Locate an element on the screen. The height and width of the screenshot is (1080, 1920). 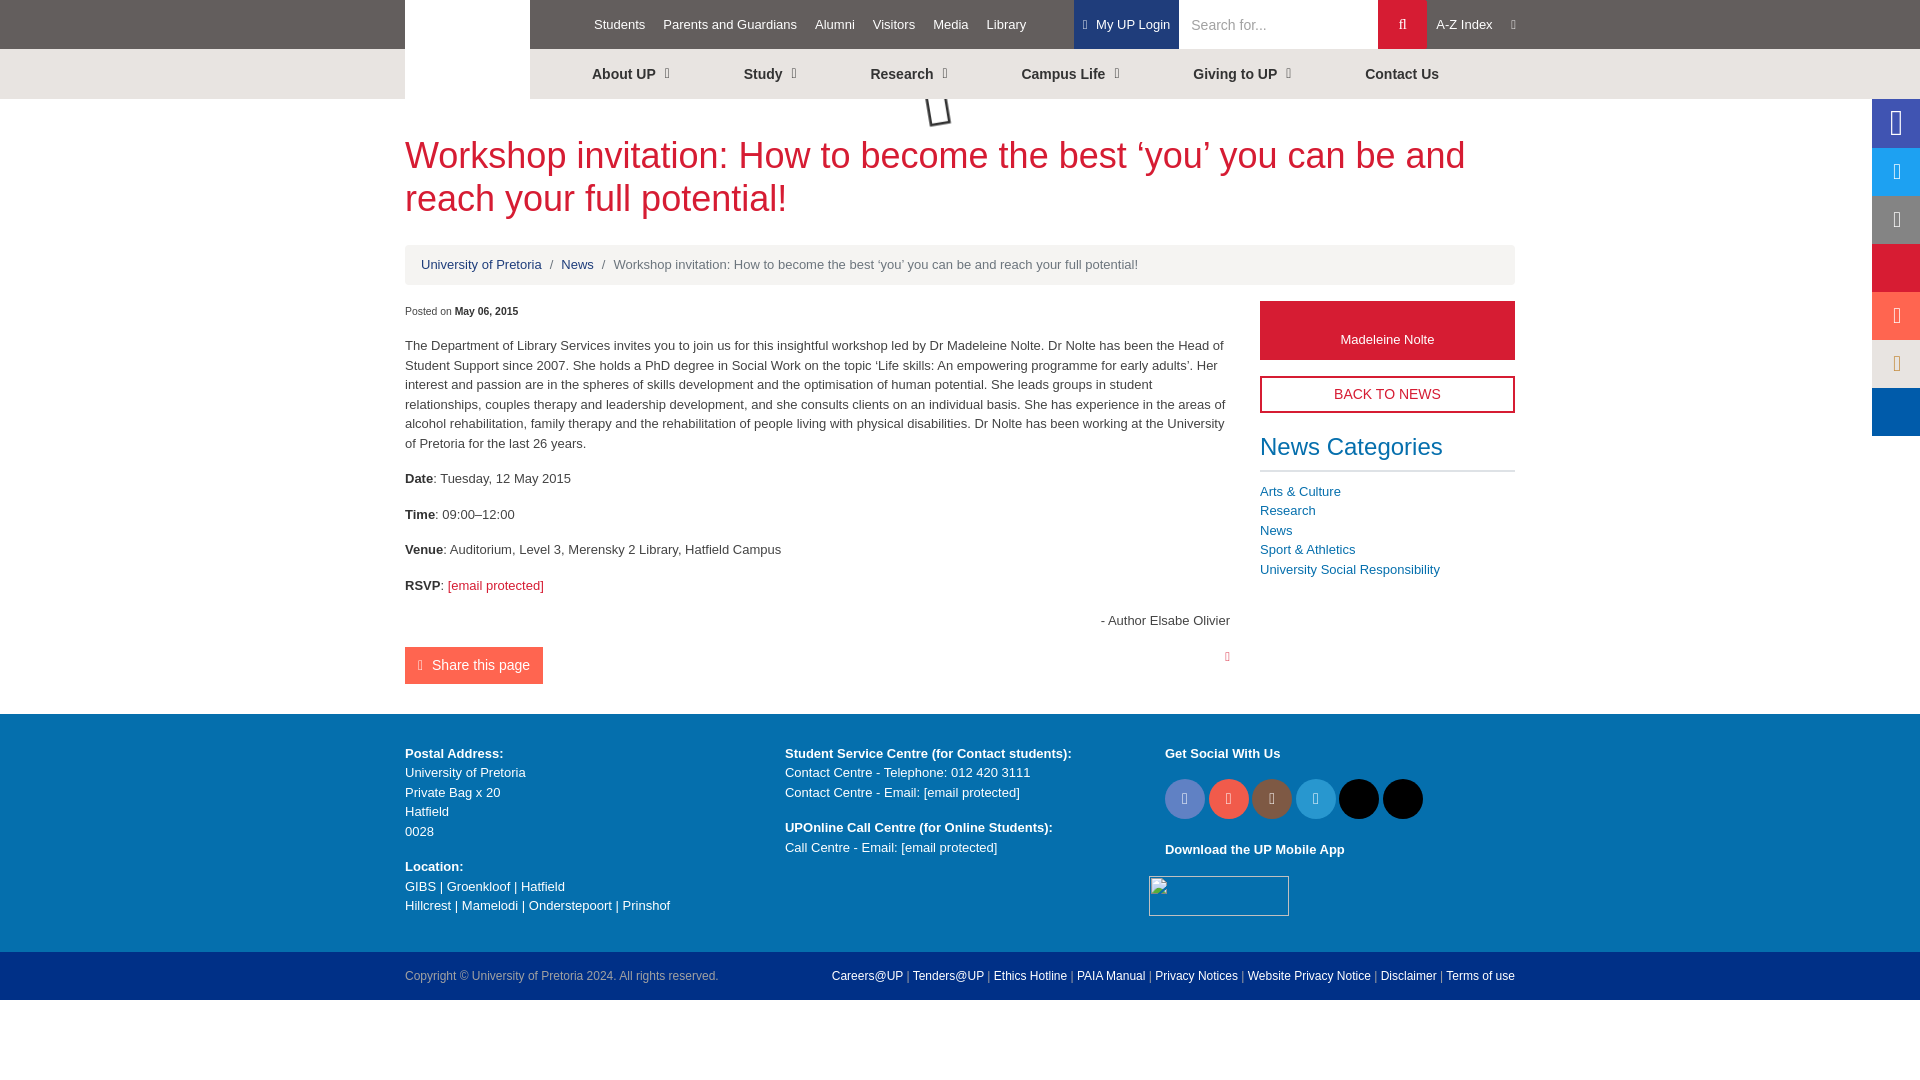
My UP Login is located at coordinates (1126, 24).